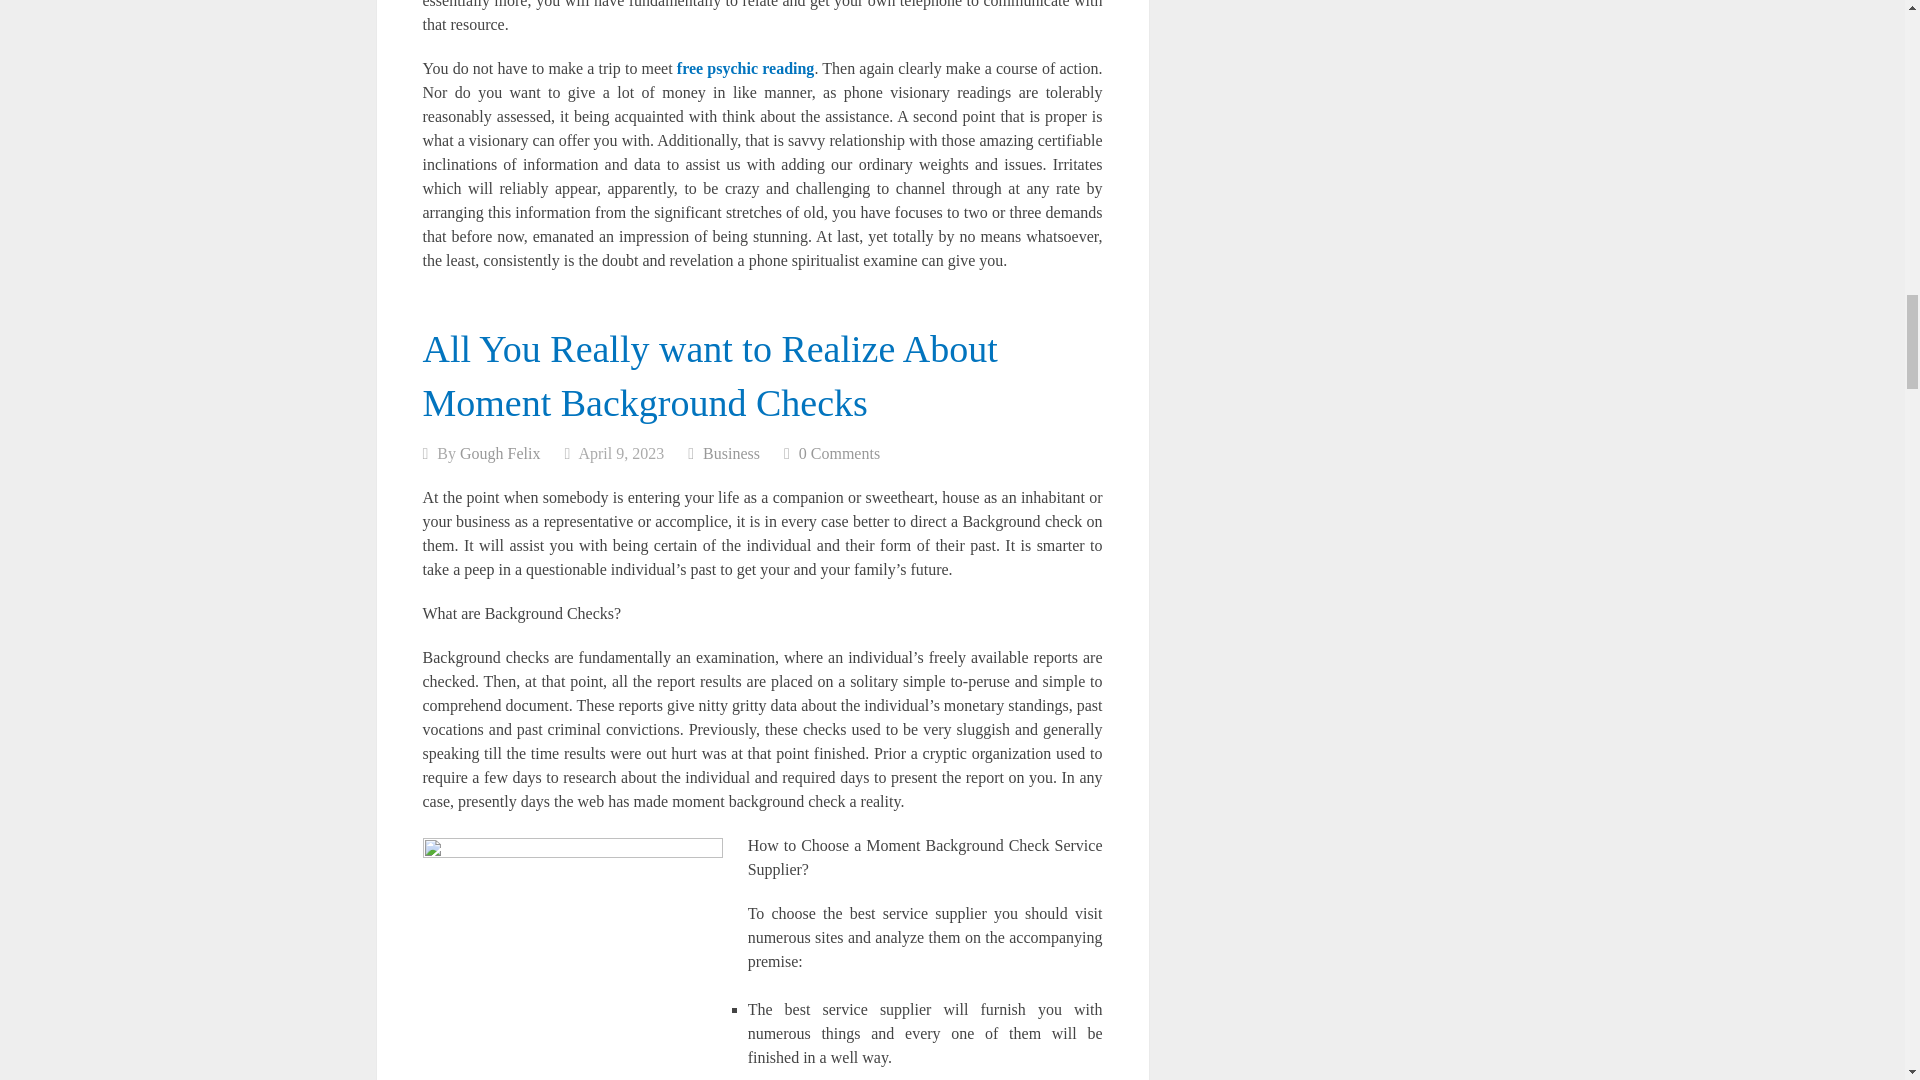  What do you see at coordinates (500, 453) in the screenshot?
I see `Gough Felix` at bounding box center [500, 453].